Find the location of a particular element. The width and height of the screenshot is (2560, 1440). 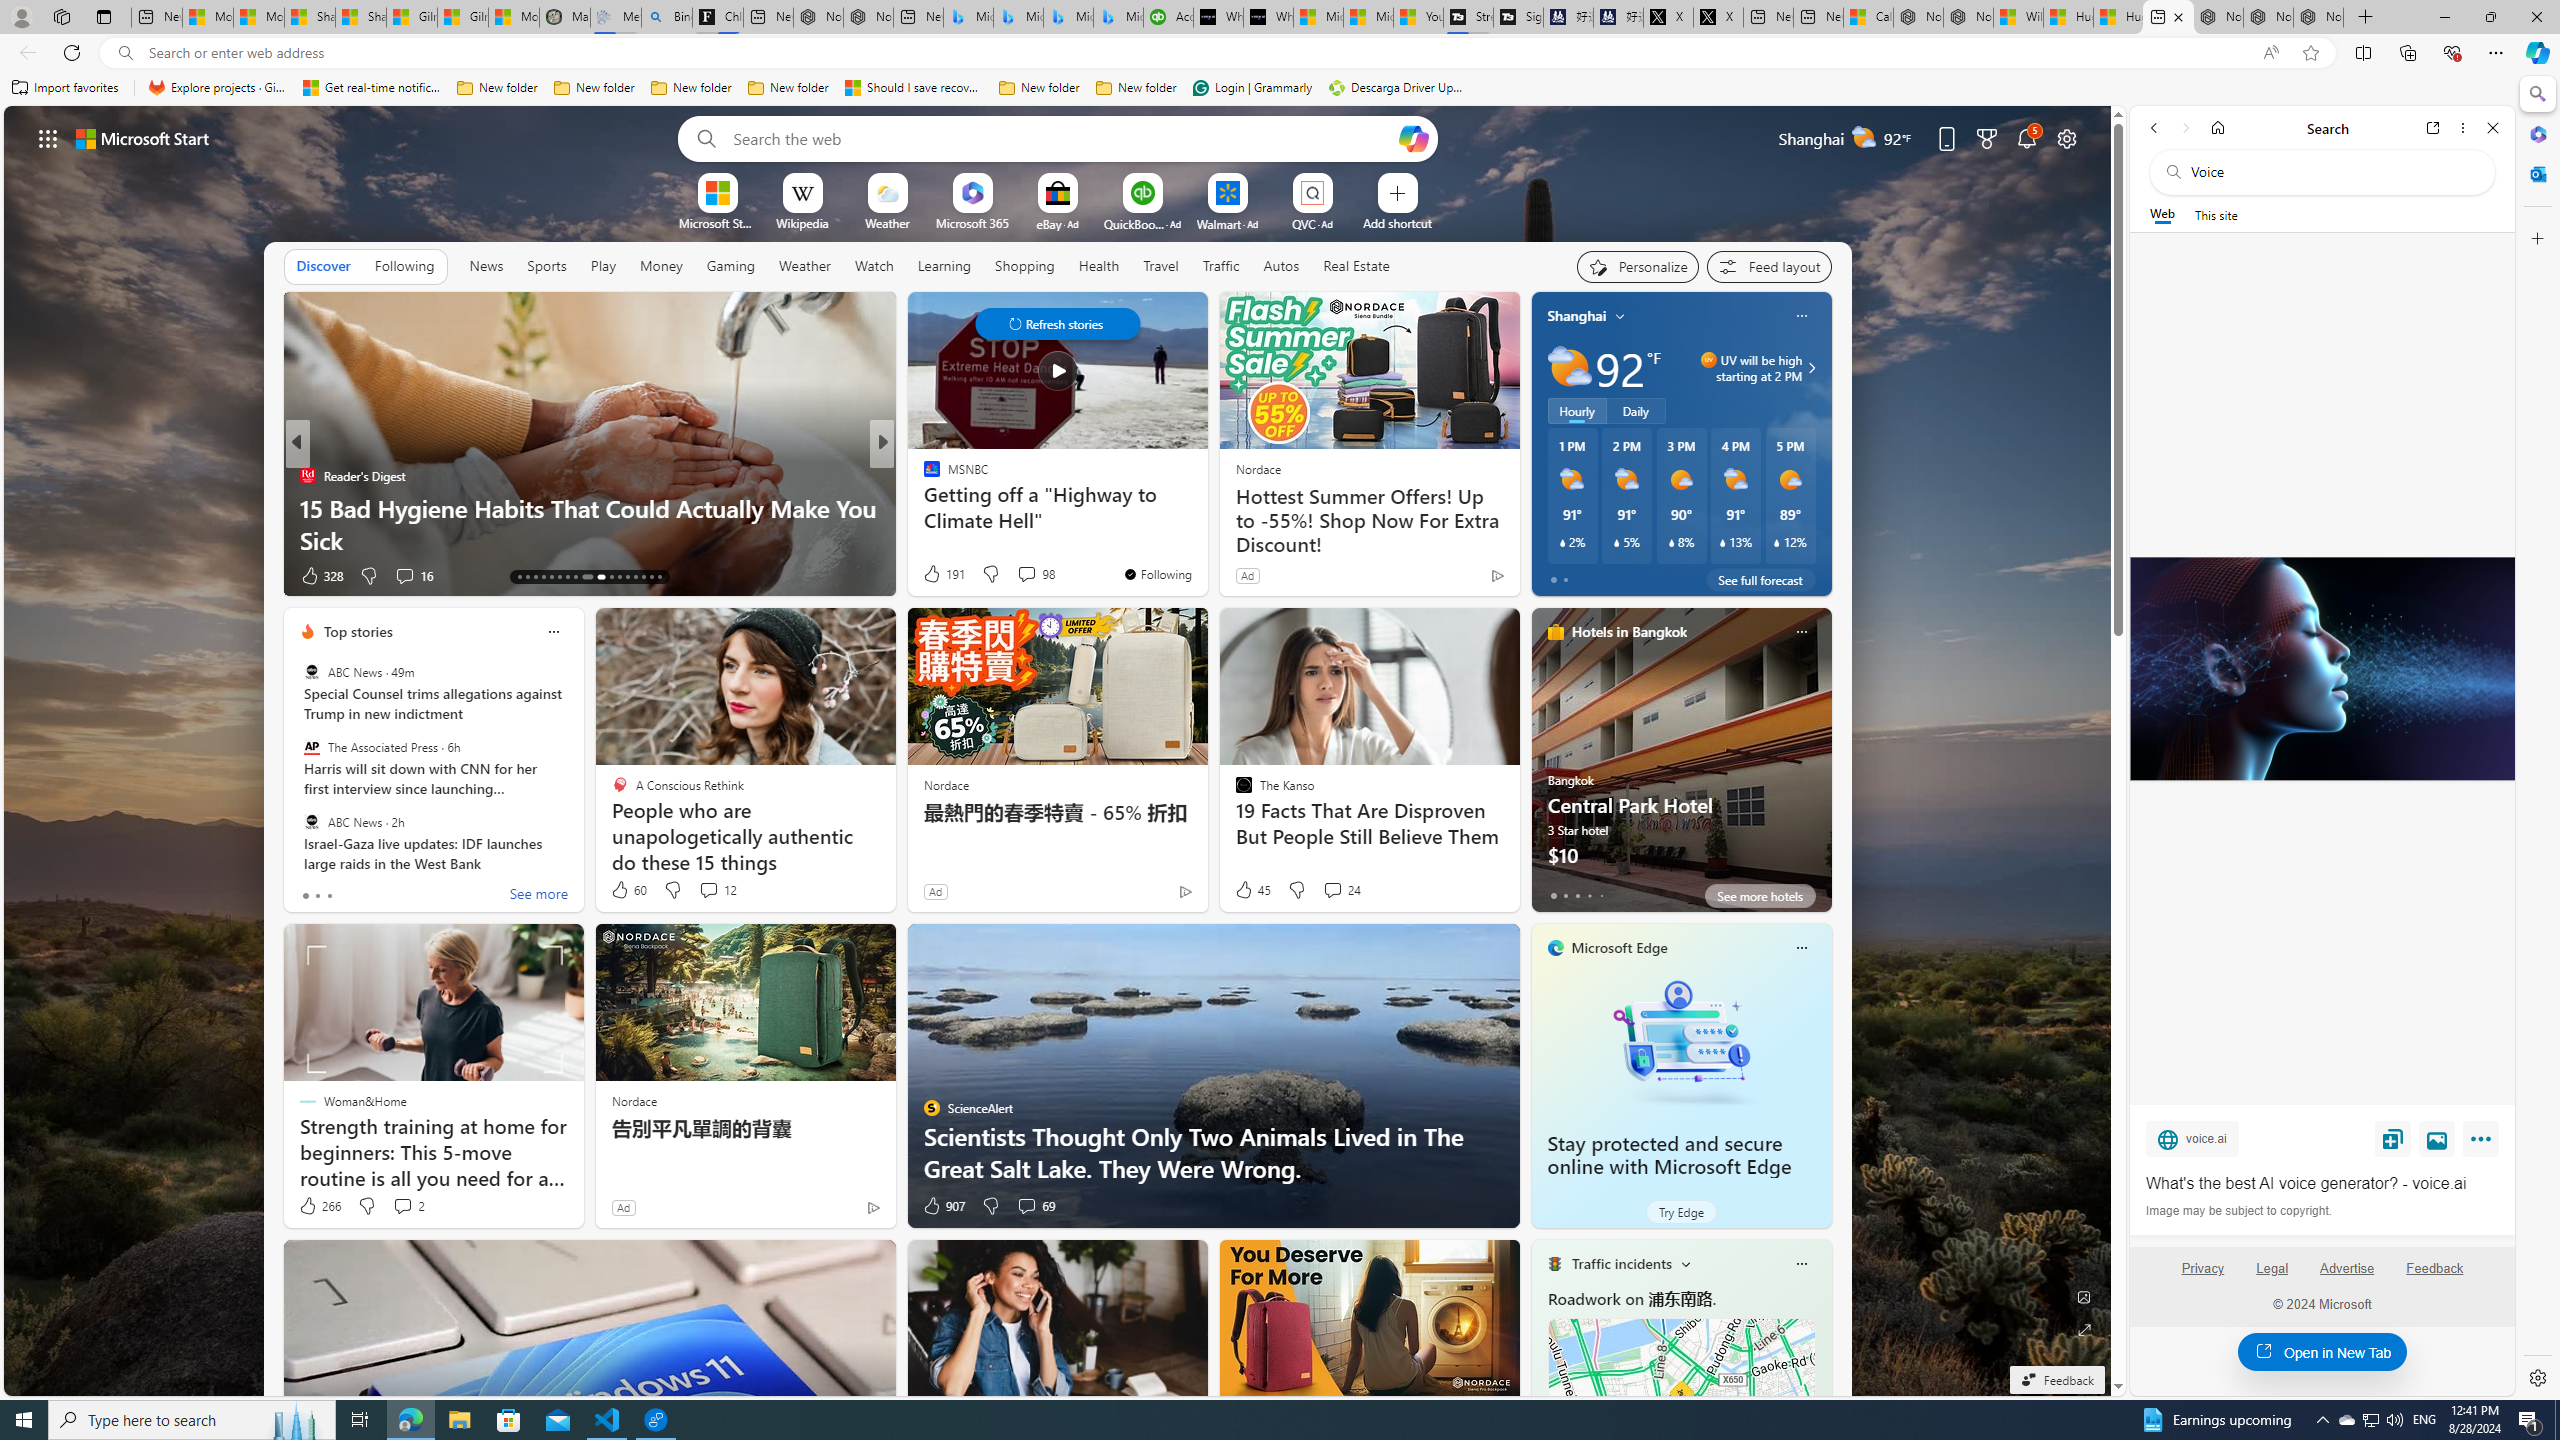

Top stories is located at coordinates (358, 632).